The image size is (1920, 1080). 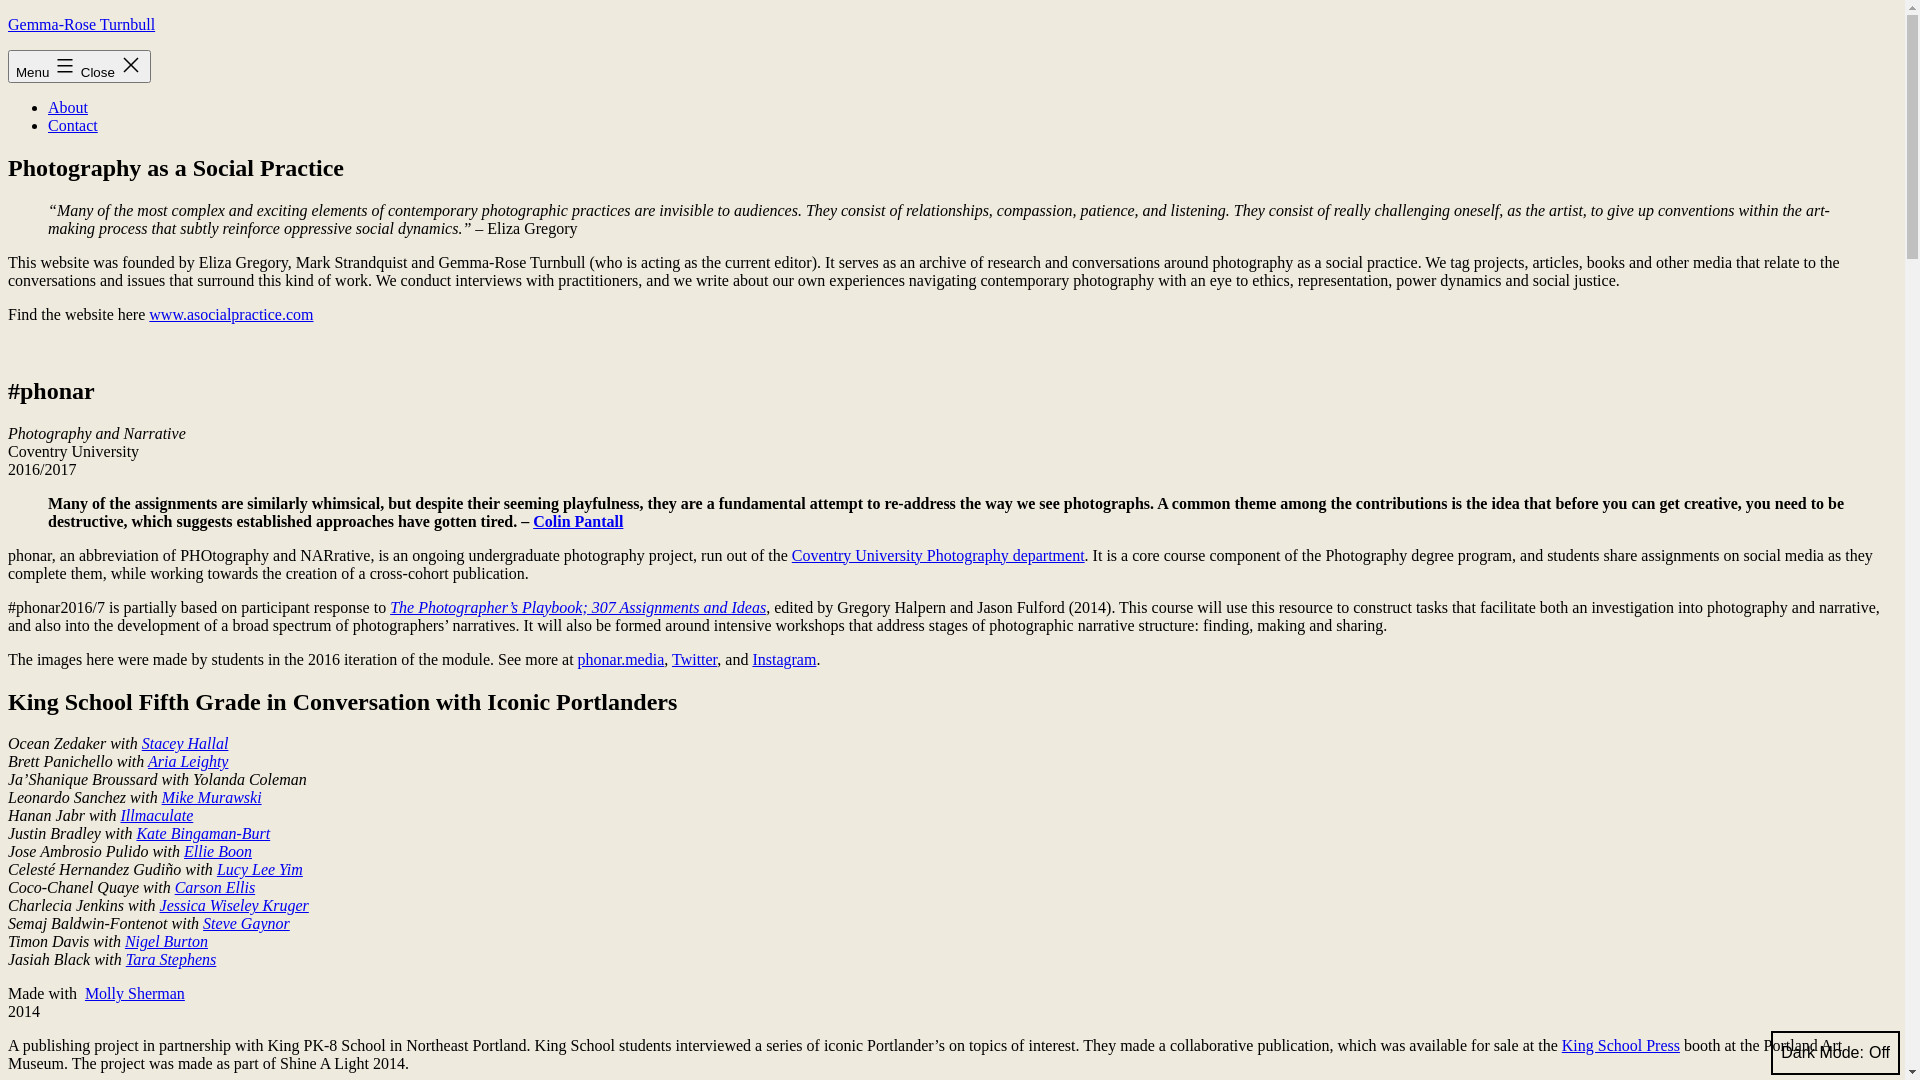 What do you see at coordinates (135, 994) in the screenshot?
I see `Molly Sherman` at bounding box center [135, 994].